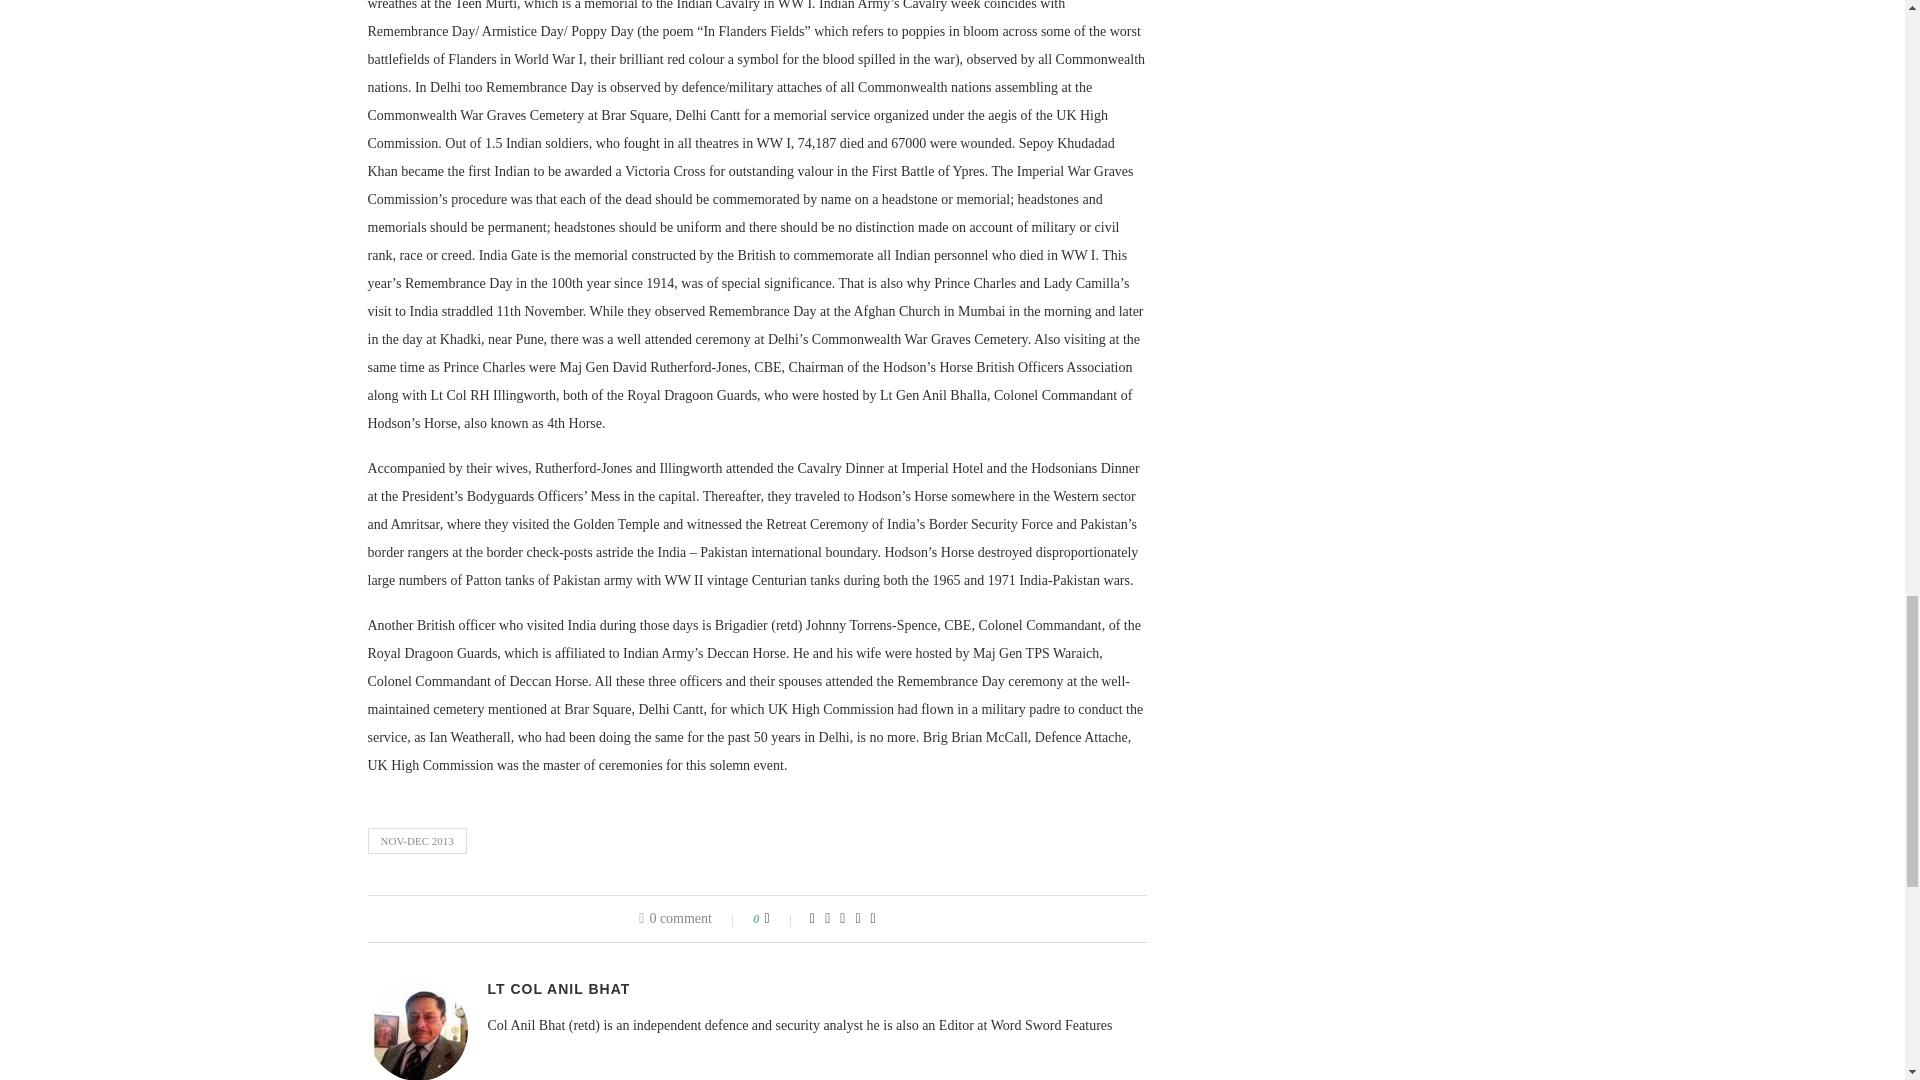 The image size is (1920, 1080). Describe the element at coordinates (559, 988) in the screenshot. I see `Author Lt Col Anil Bhat` at that location.